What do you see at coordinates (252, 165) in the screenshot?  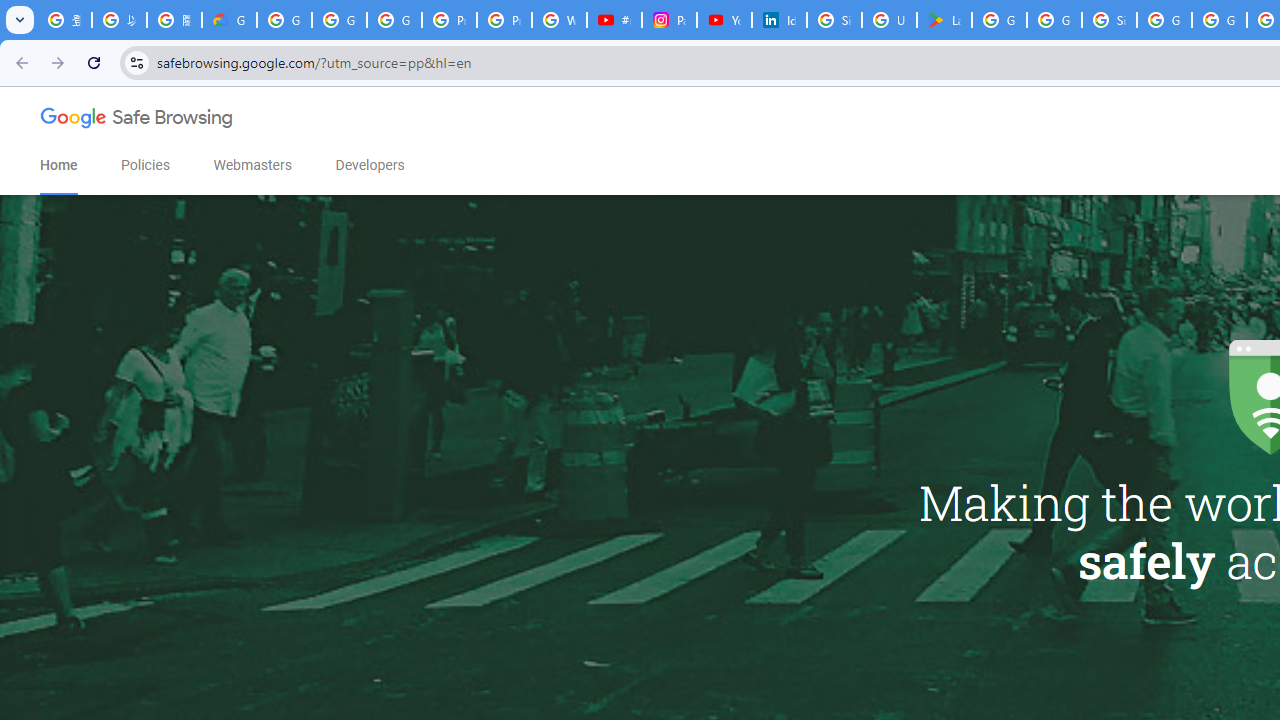 I see `Webmasters` at bounding box center [252, 165].